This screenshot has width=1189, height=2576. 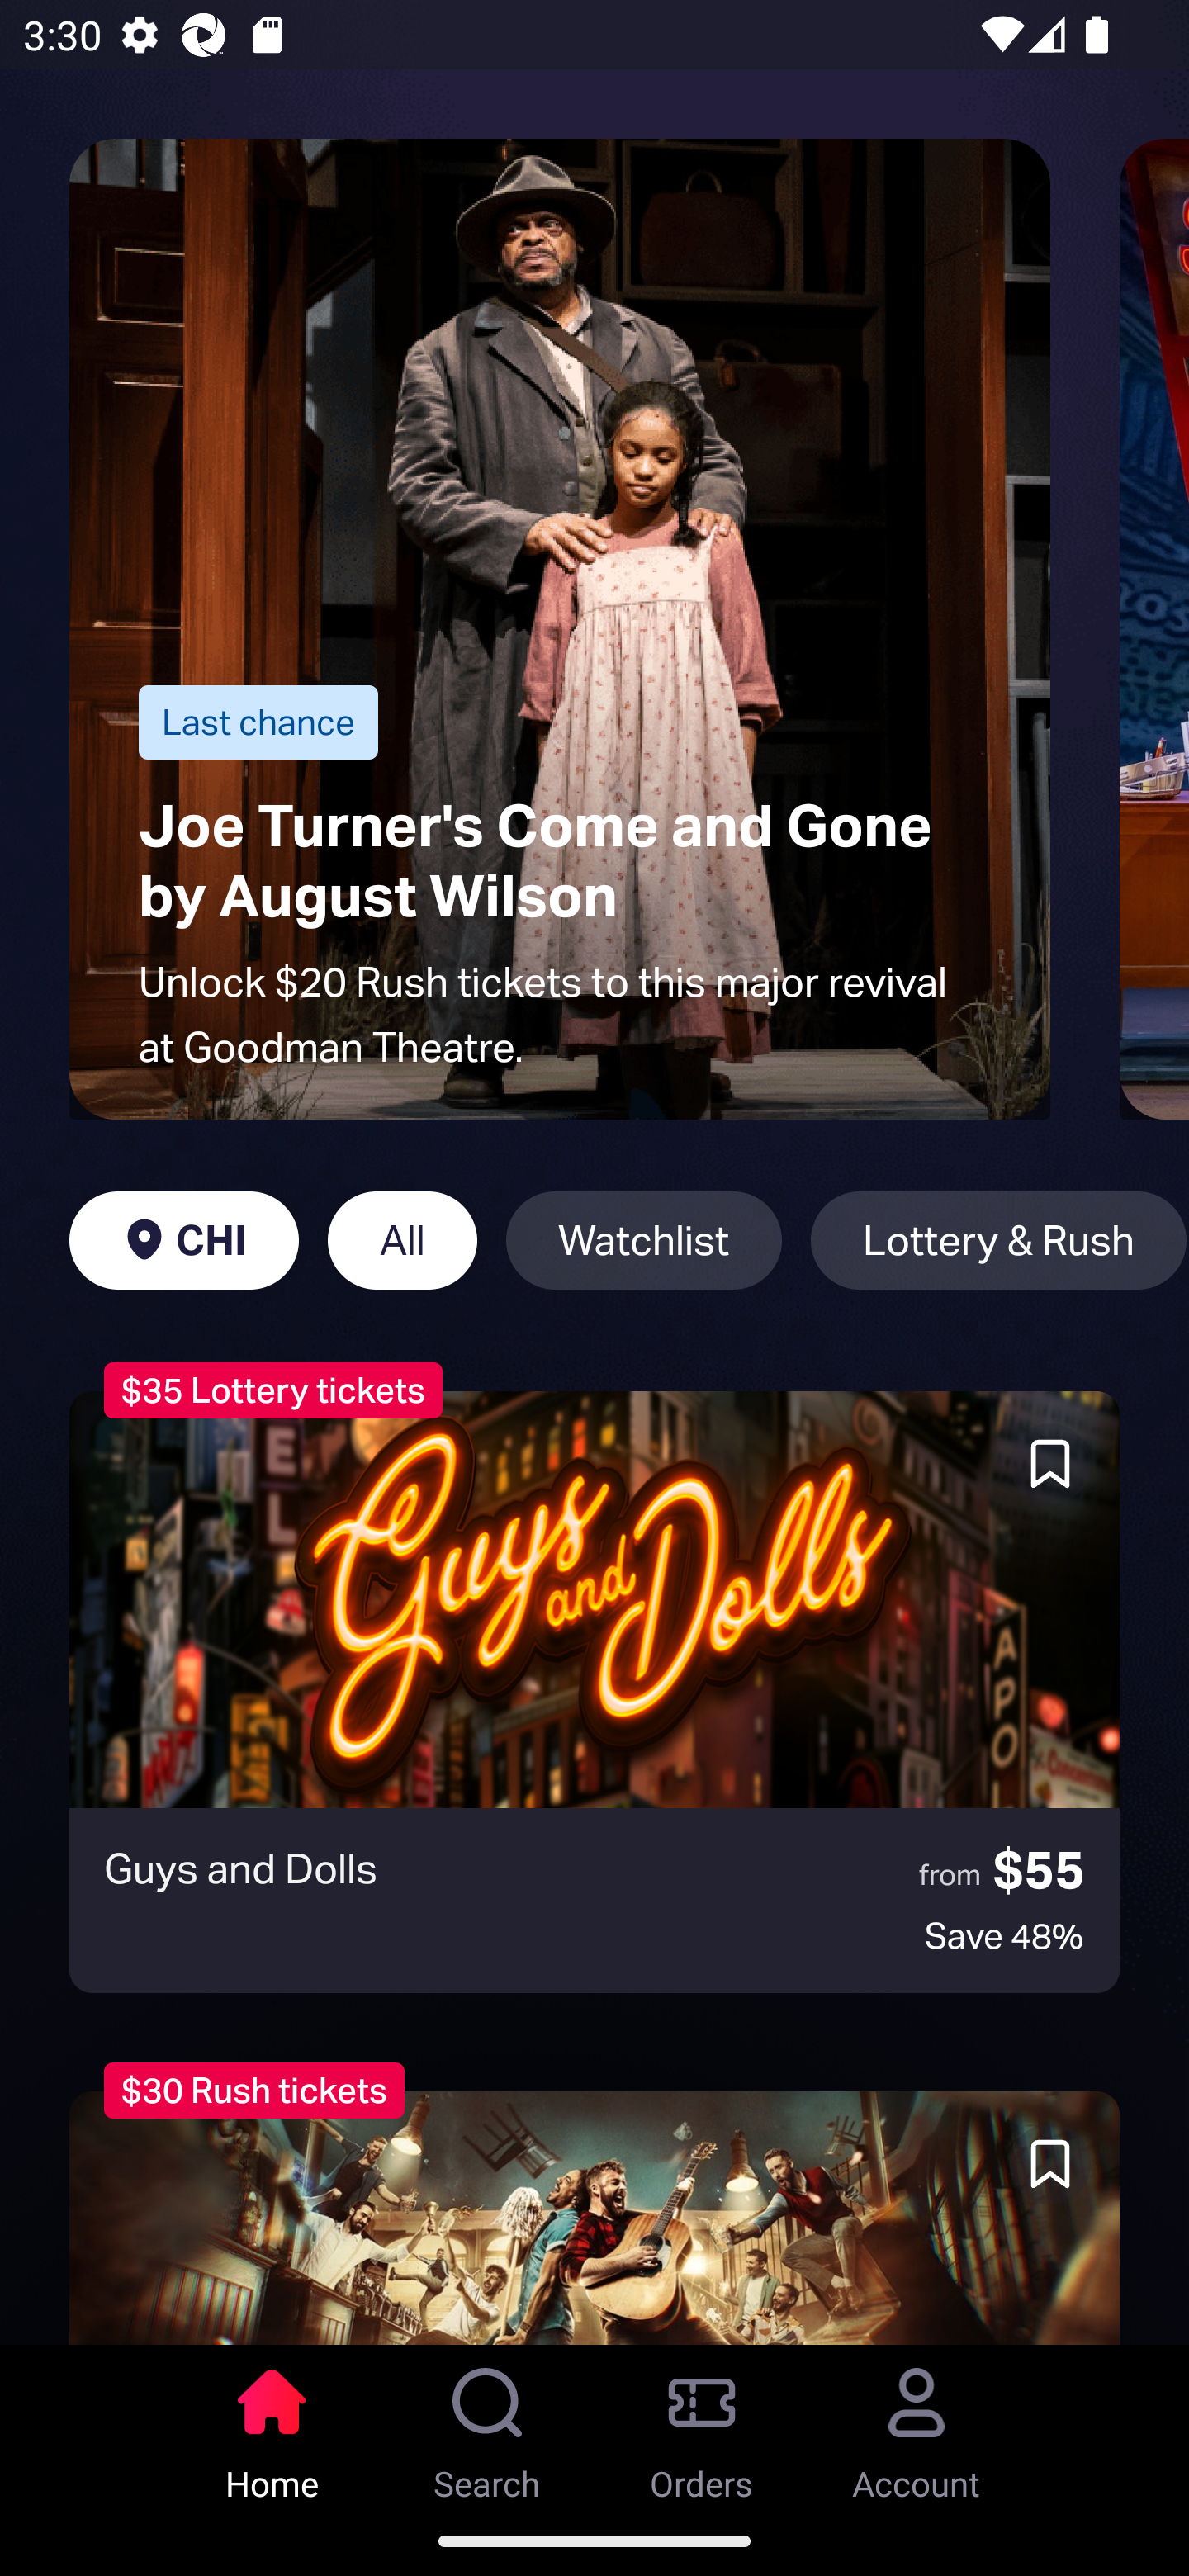 I want to click on Account, so click(x=917, y=2425).